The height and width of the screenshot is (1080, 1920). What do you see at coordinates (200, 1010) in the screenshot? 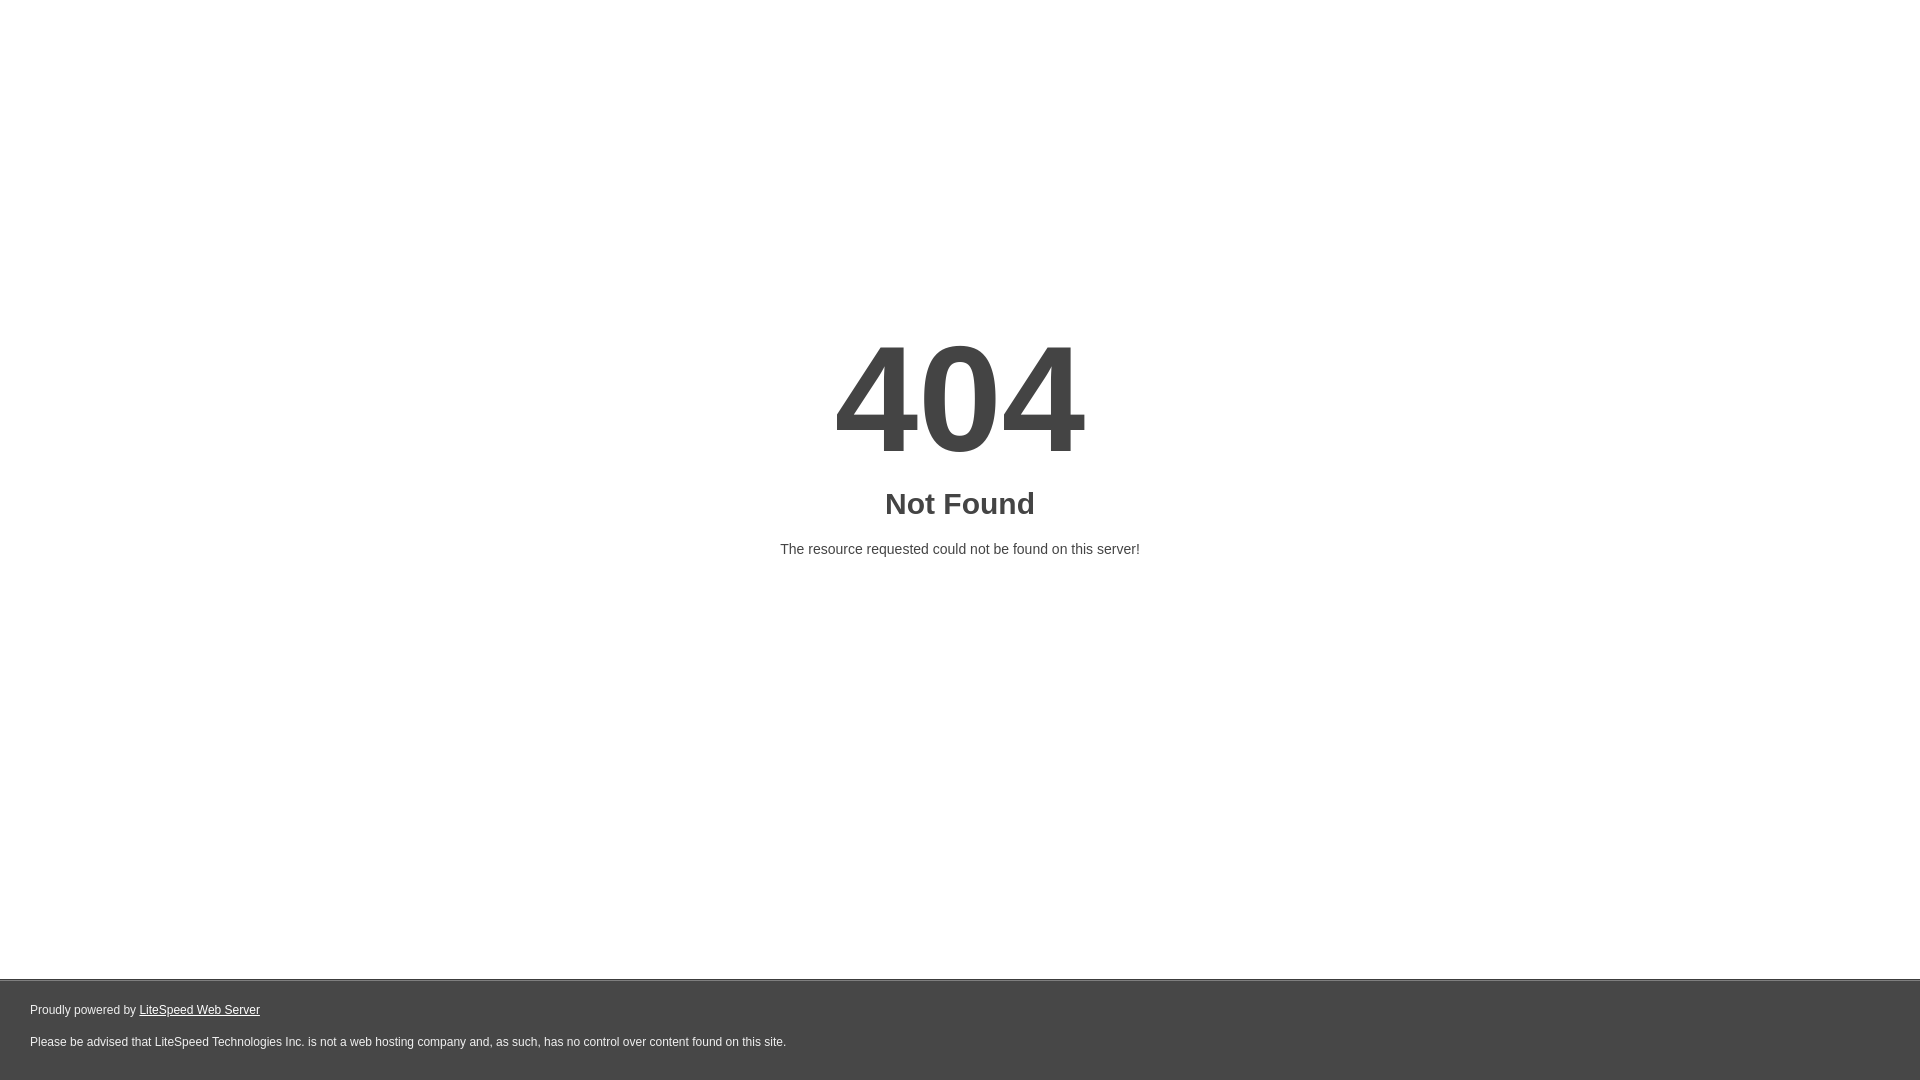
I see `LiteSpeed Web Server` at bounding box center [200, 1010].